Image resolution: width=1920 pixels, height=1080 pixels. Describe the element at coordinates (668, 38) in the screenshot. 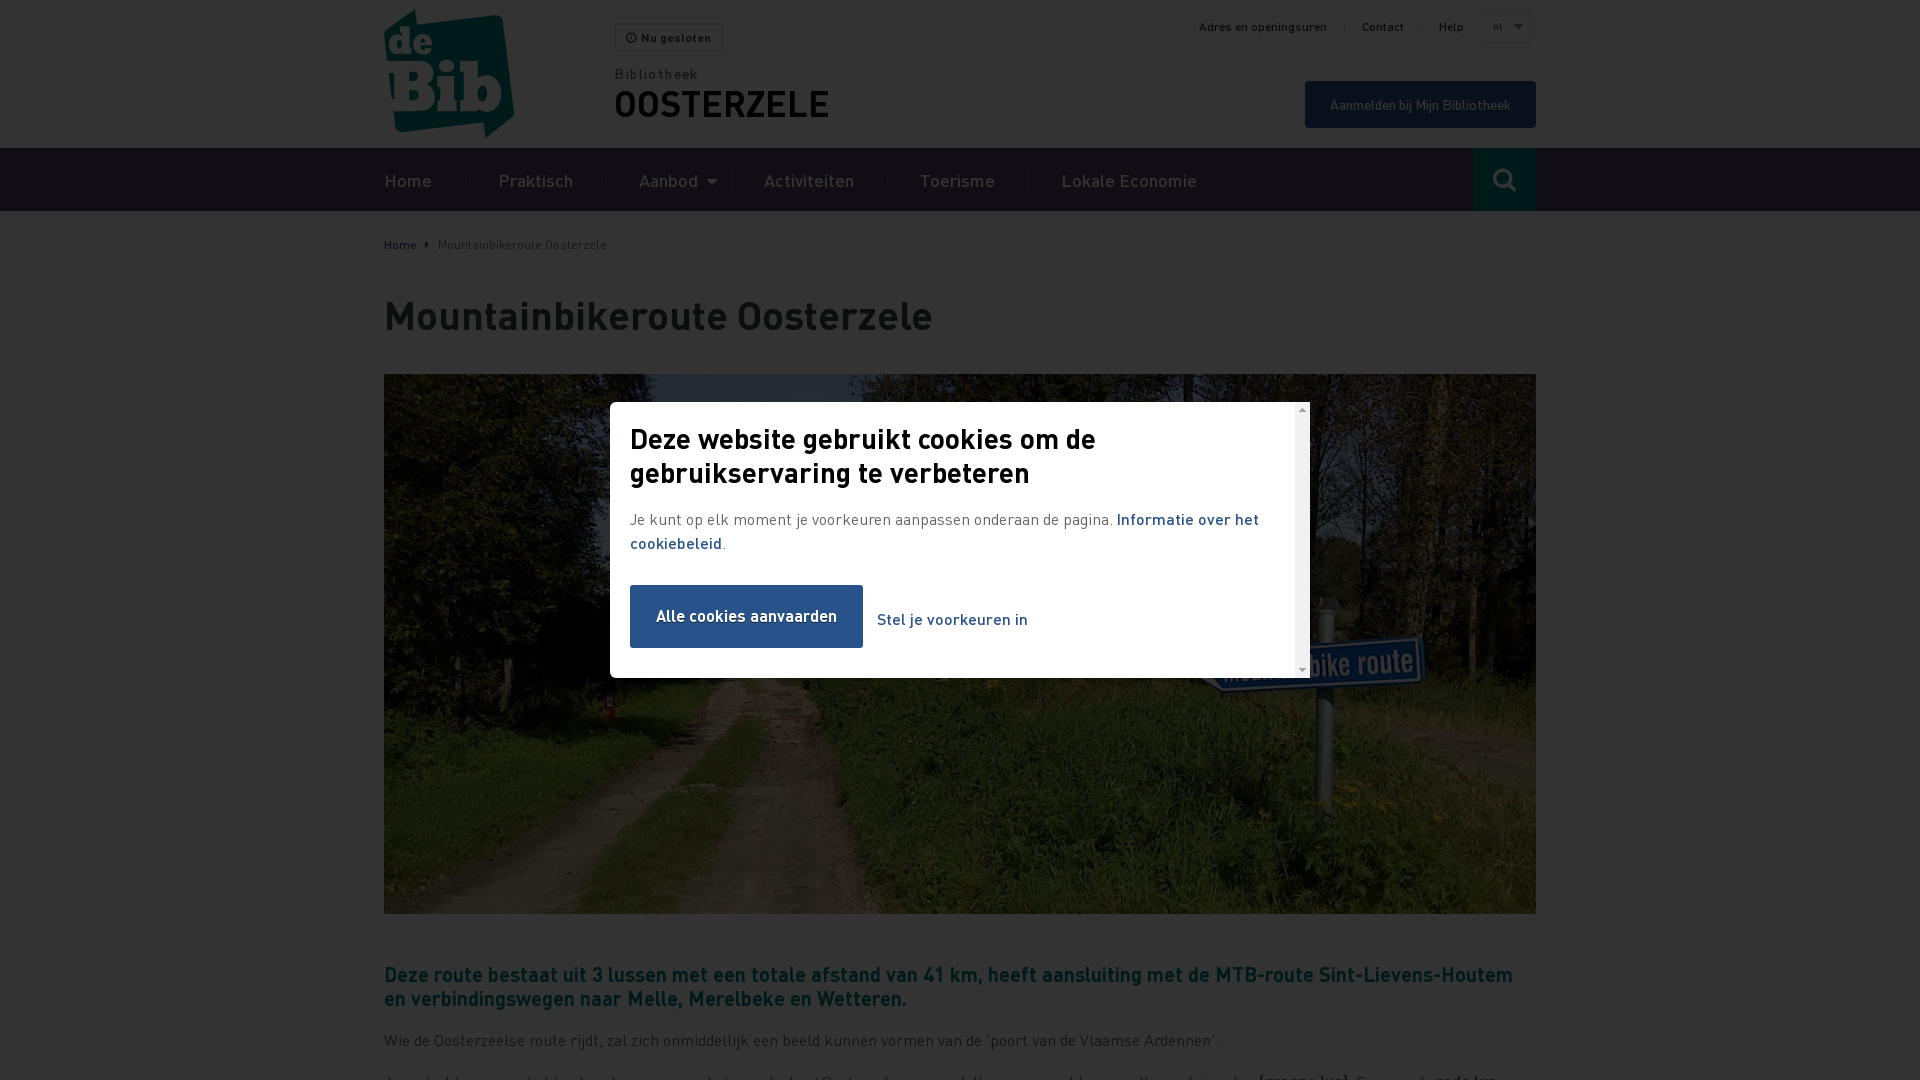

I see `Nu gesloten` at that location.